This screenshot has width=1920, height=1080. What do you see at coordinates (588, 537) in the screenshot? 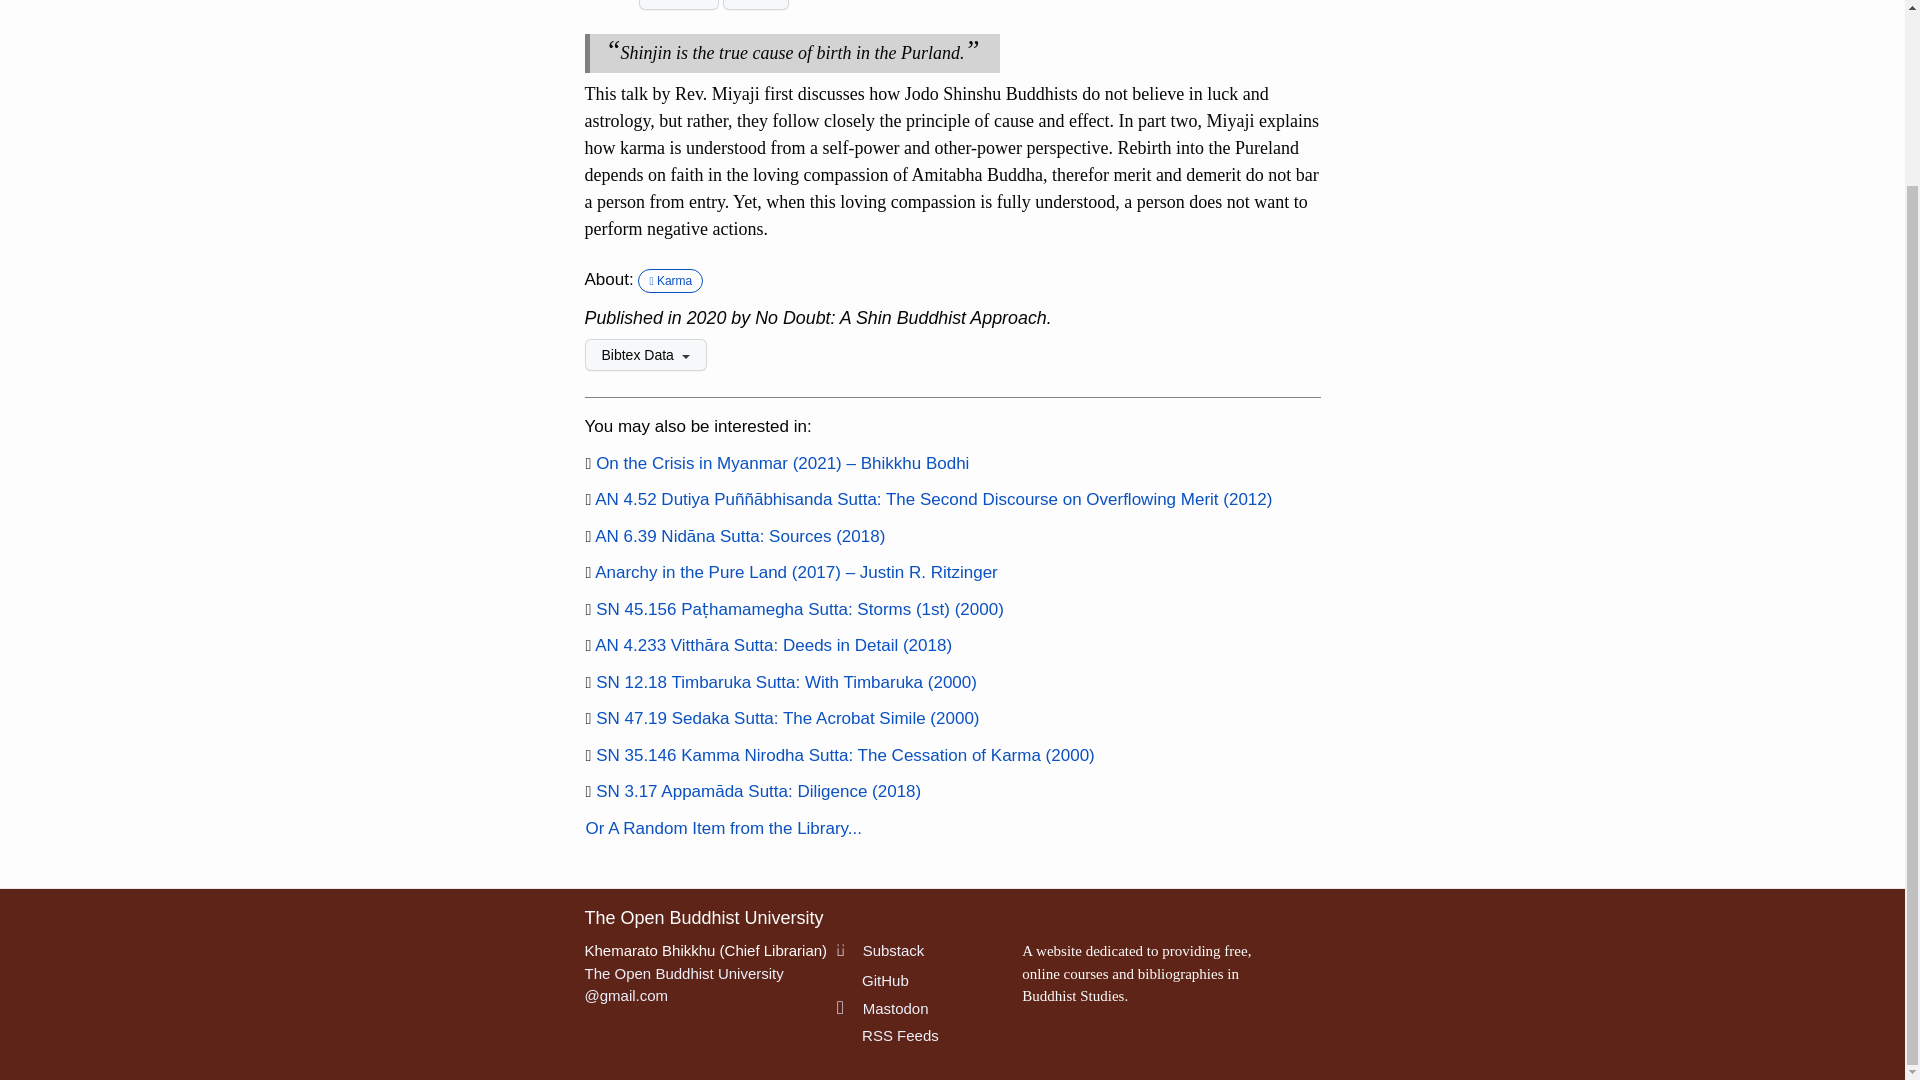
I see `is canonical` at bounding box center [588, 537].